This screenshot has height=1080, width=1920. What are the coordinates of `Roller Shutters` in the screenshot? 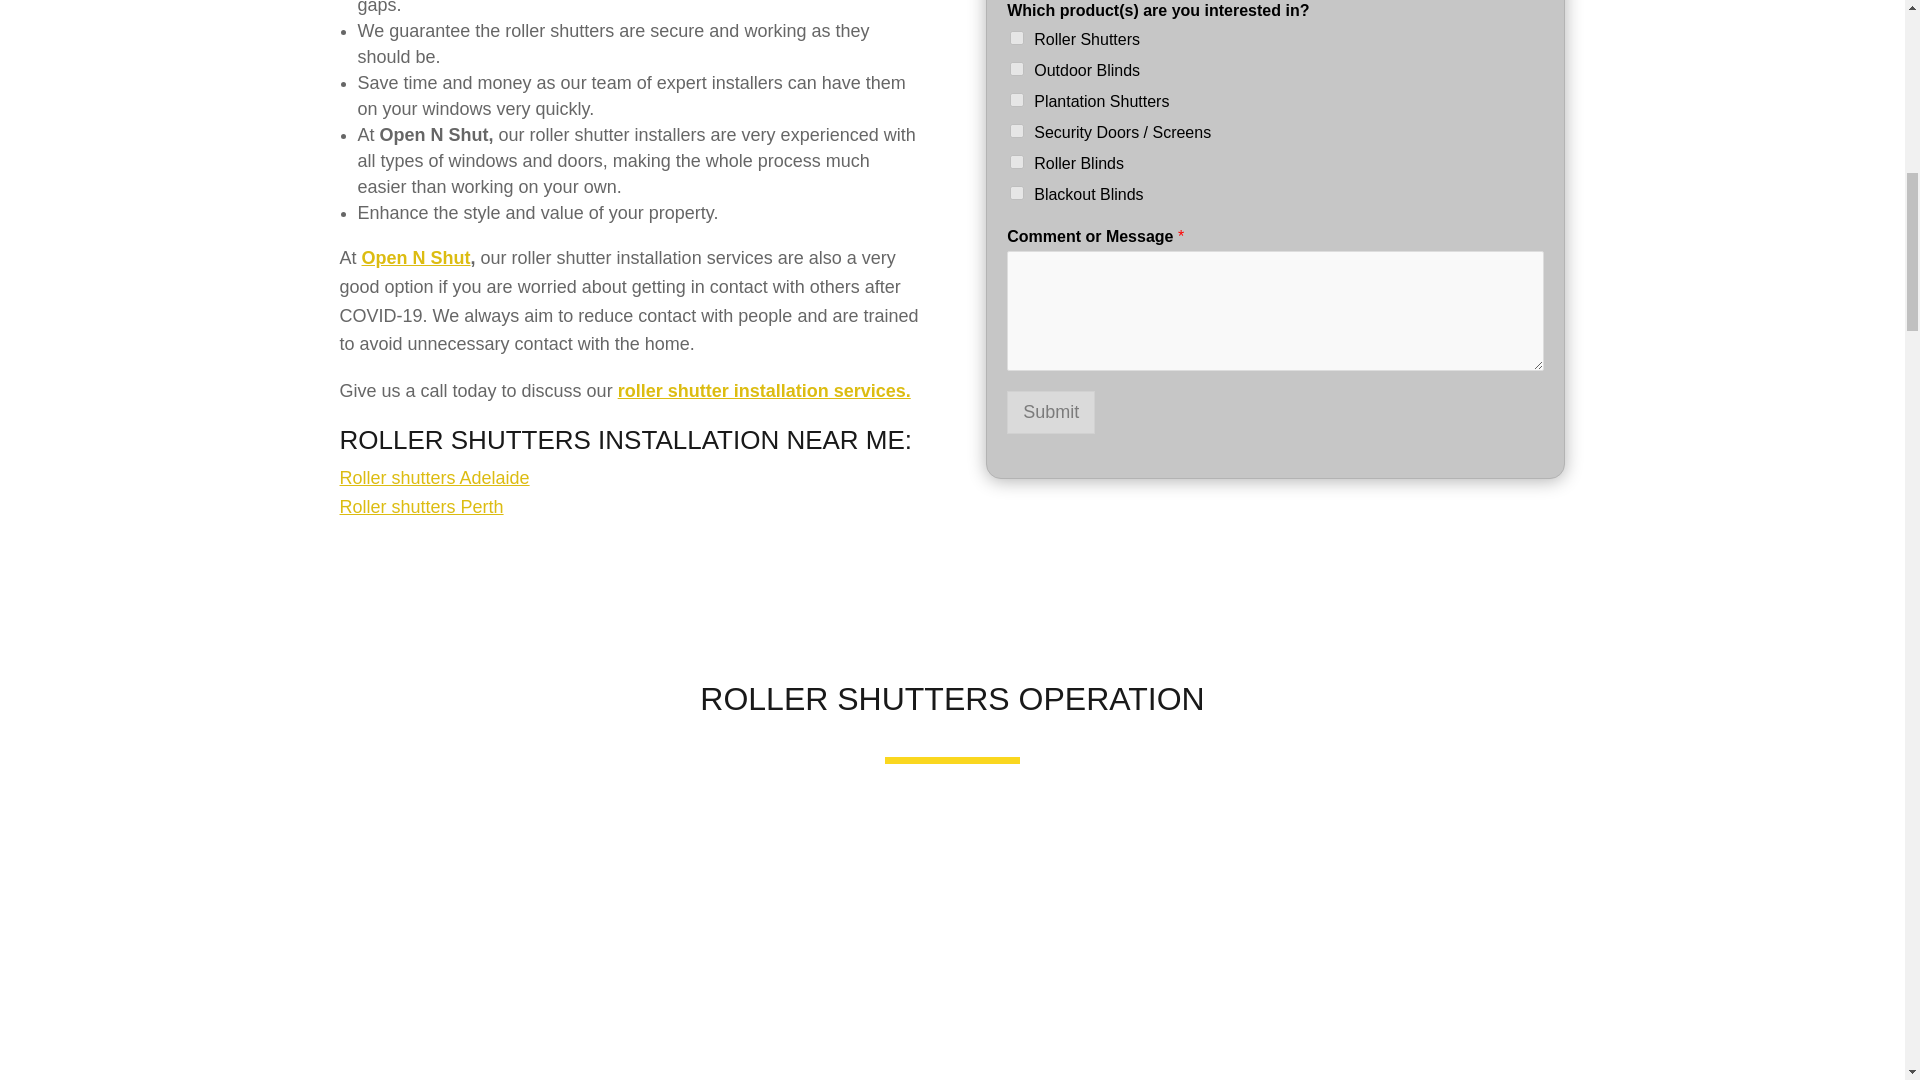 It's located at (1016, 38).